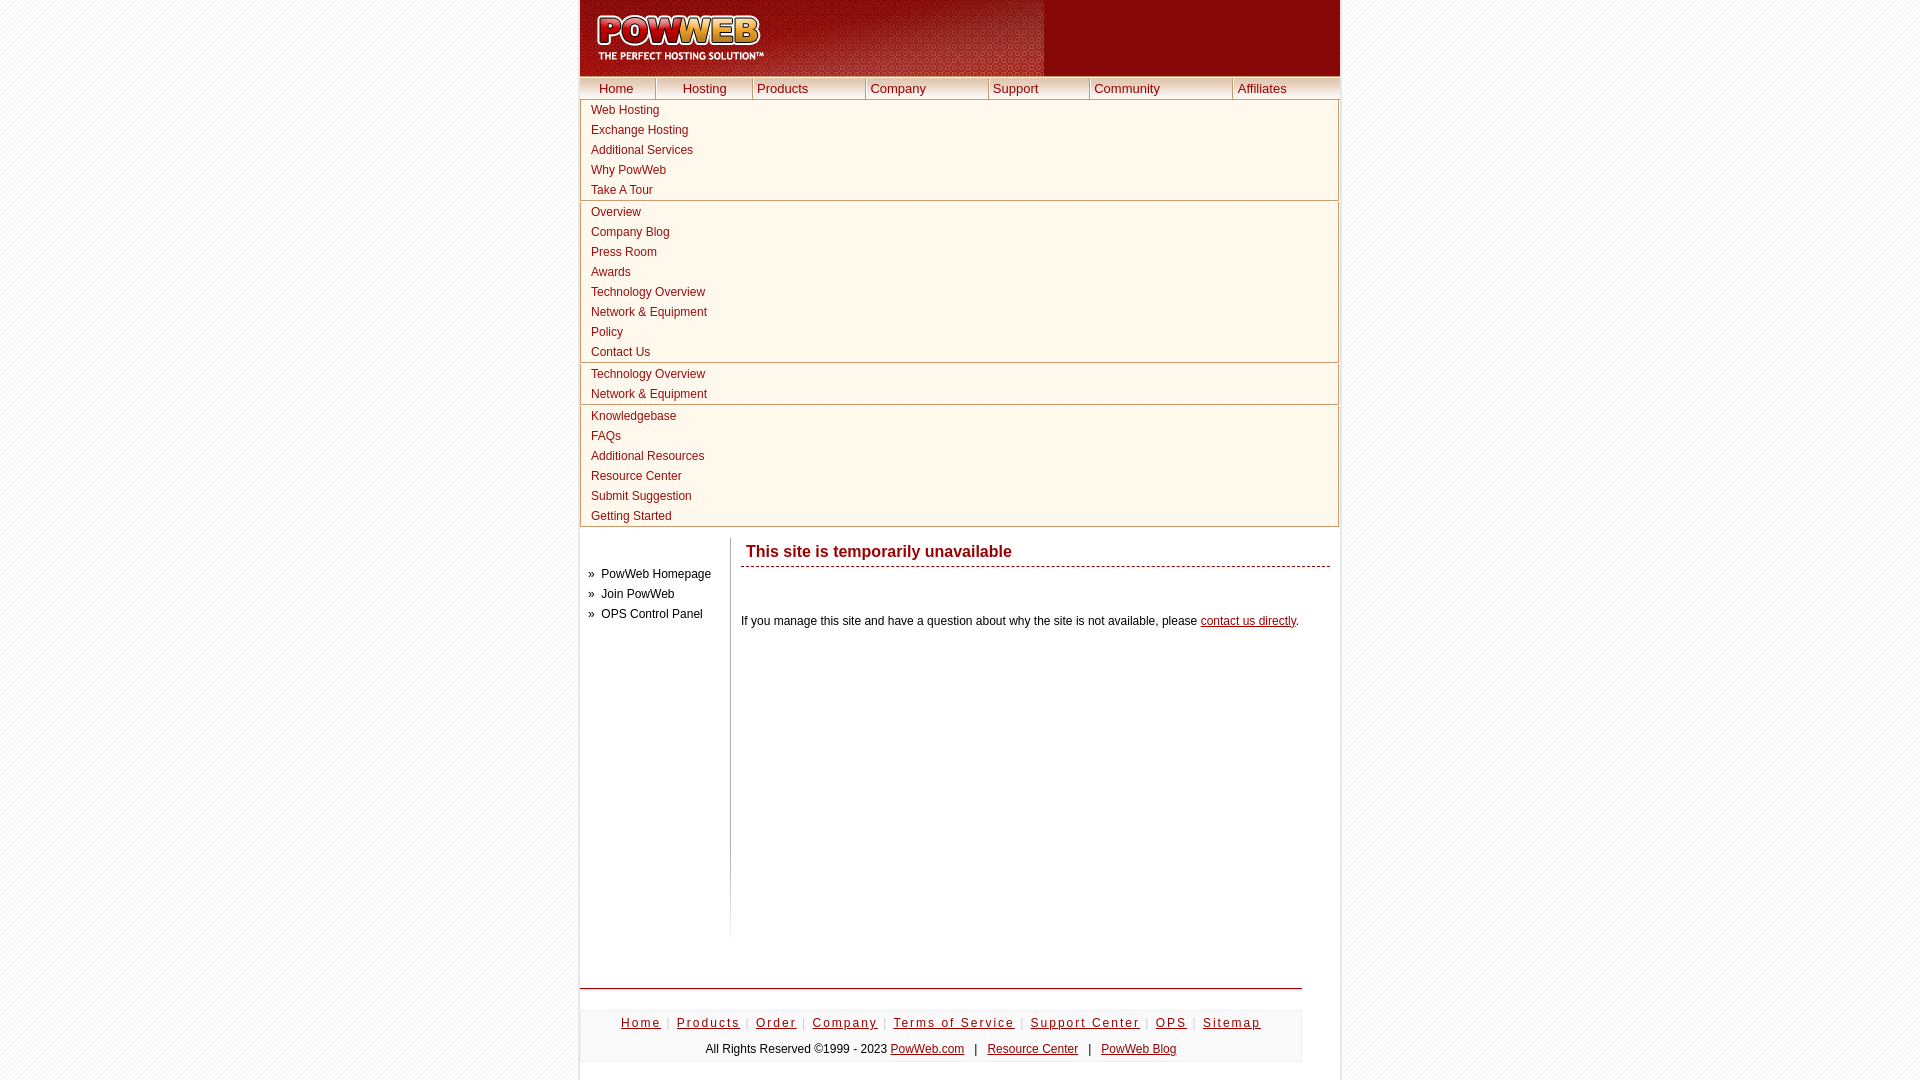  Describe the element at coordinates (1127, 88) in the screenshot. I see `Community` at that location.